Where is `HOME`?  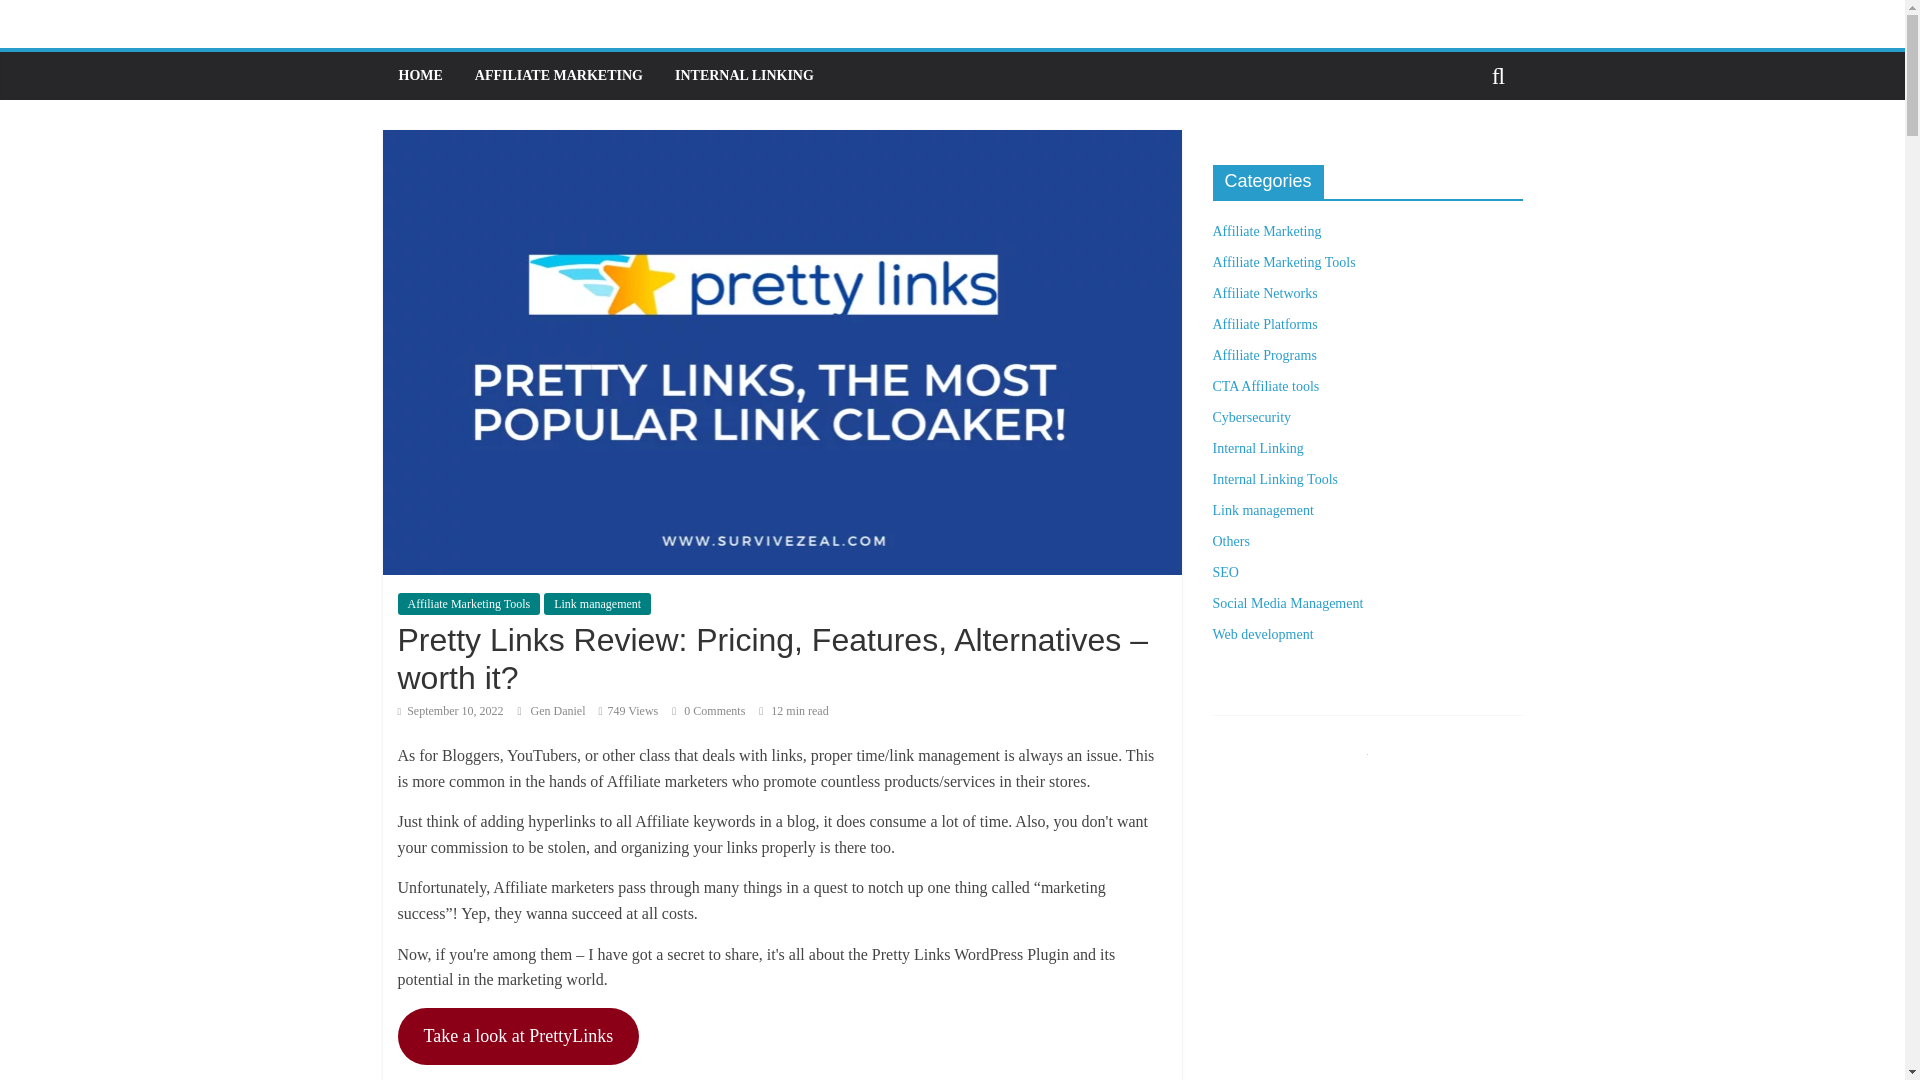 HOME is located at coordinates (420, 76).